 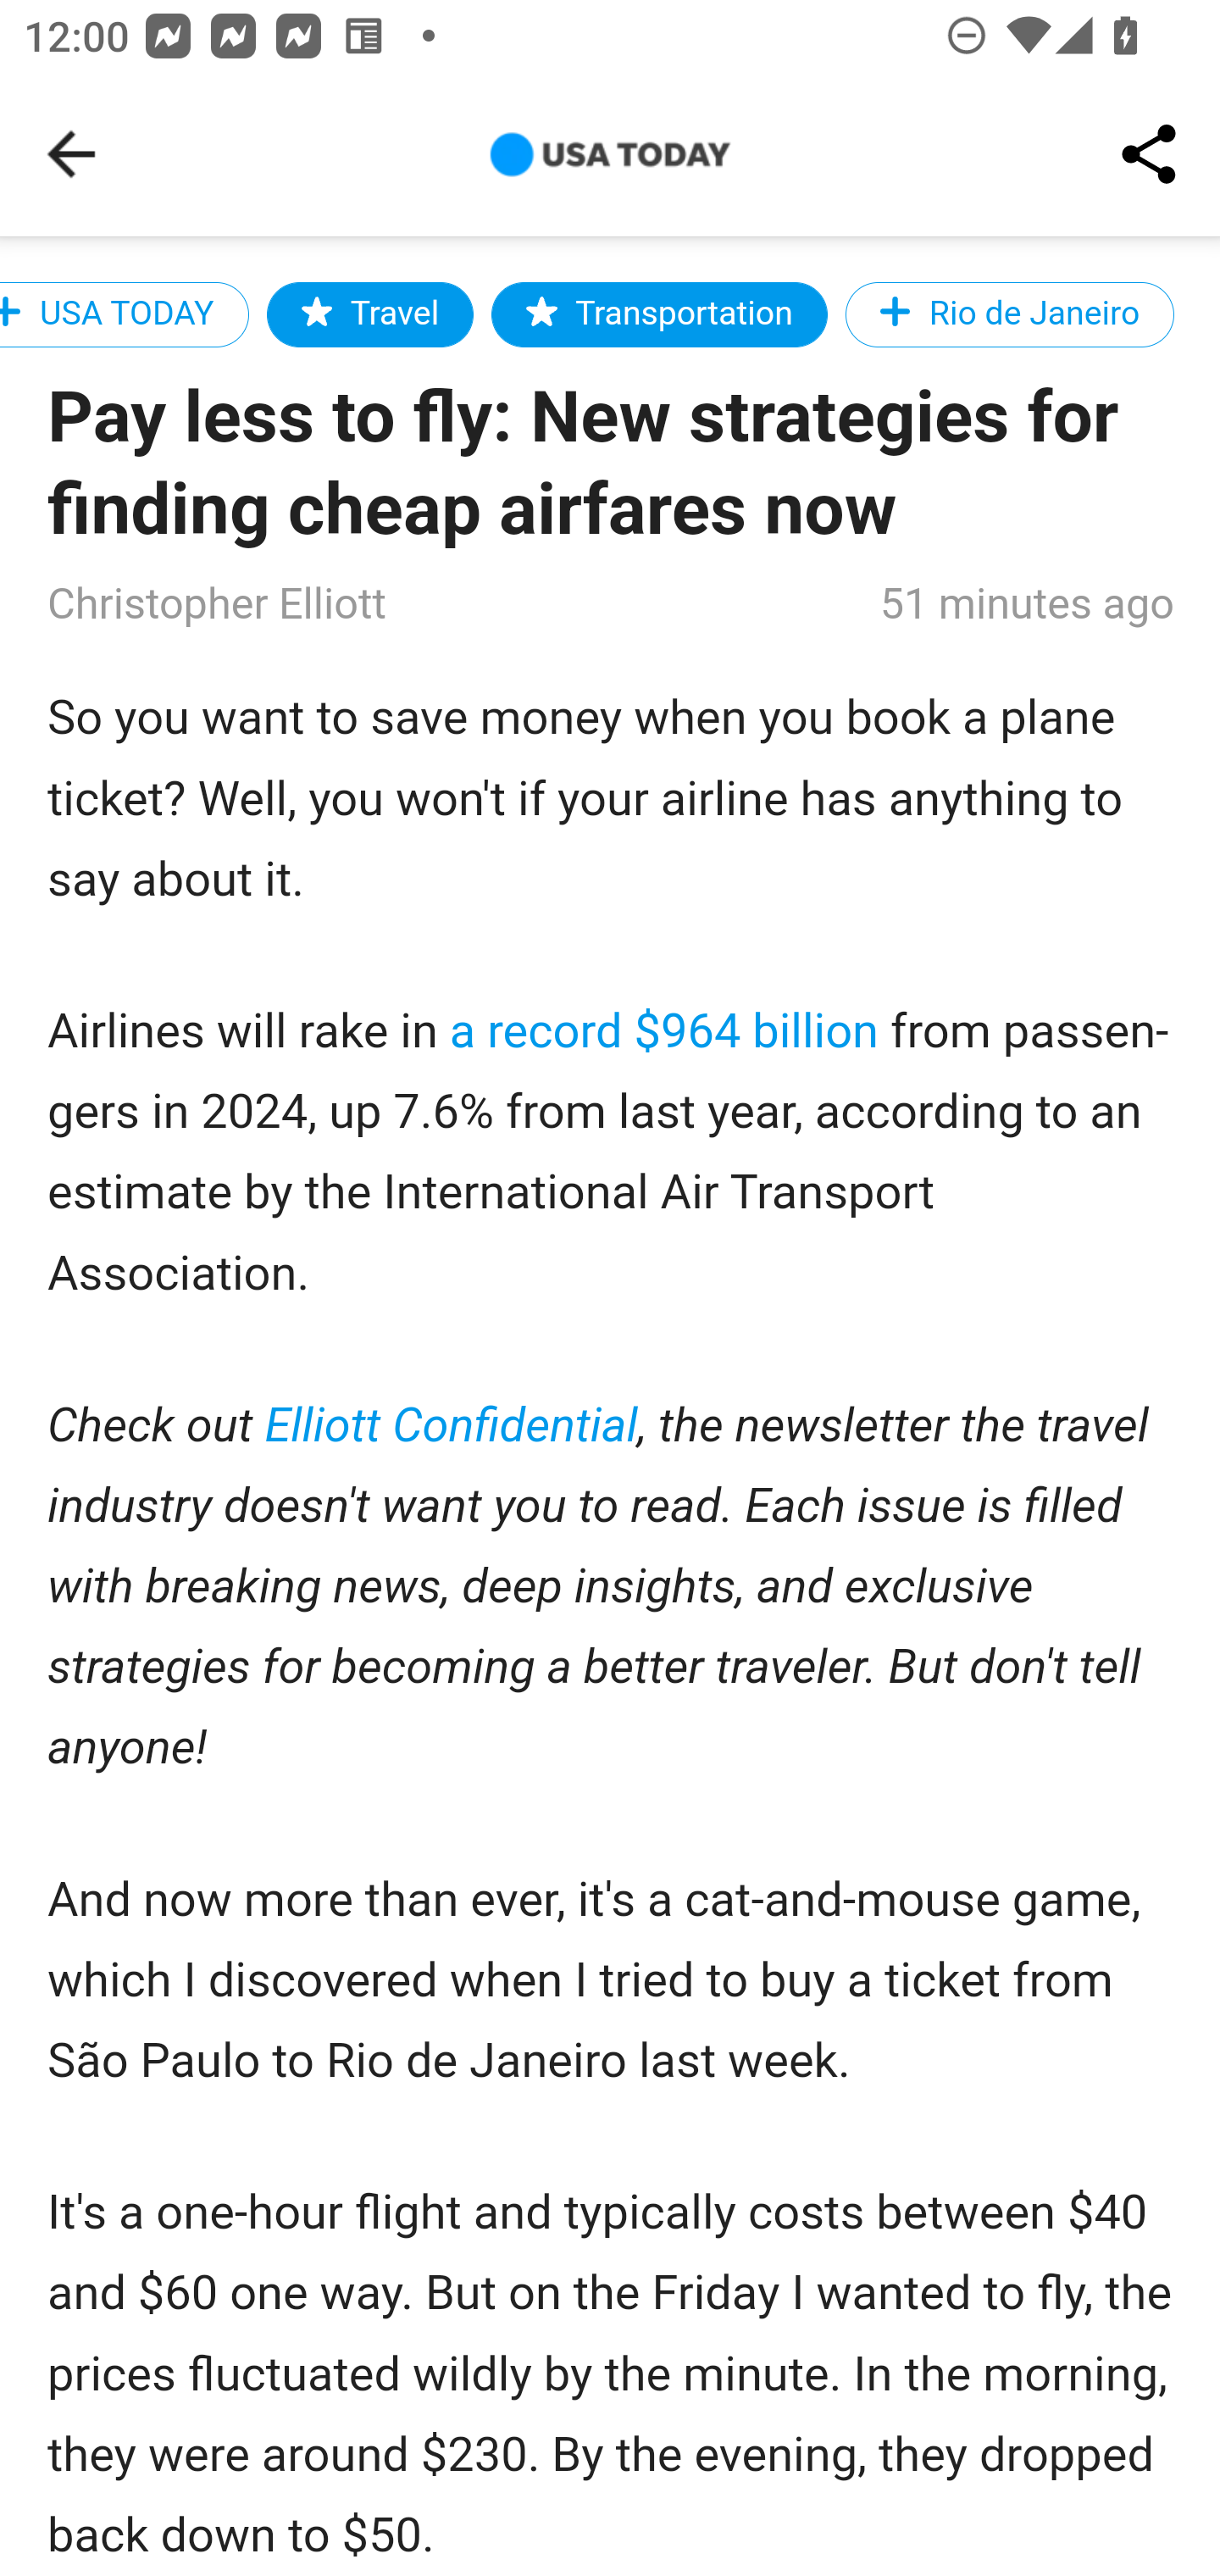 What do you see at coordinates (659, 314) in the screenshot?
I see `Transportation` at bounding box center [659, 314].